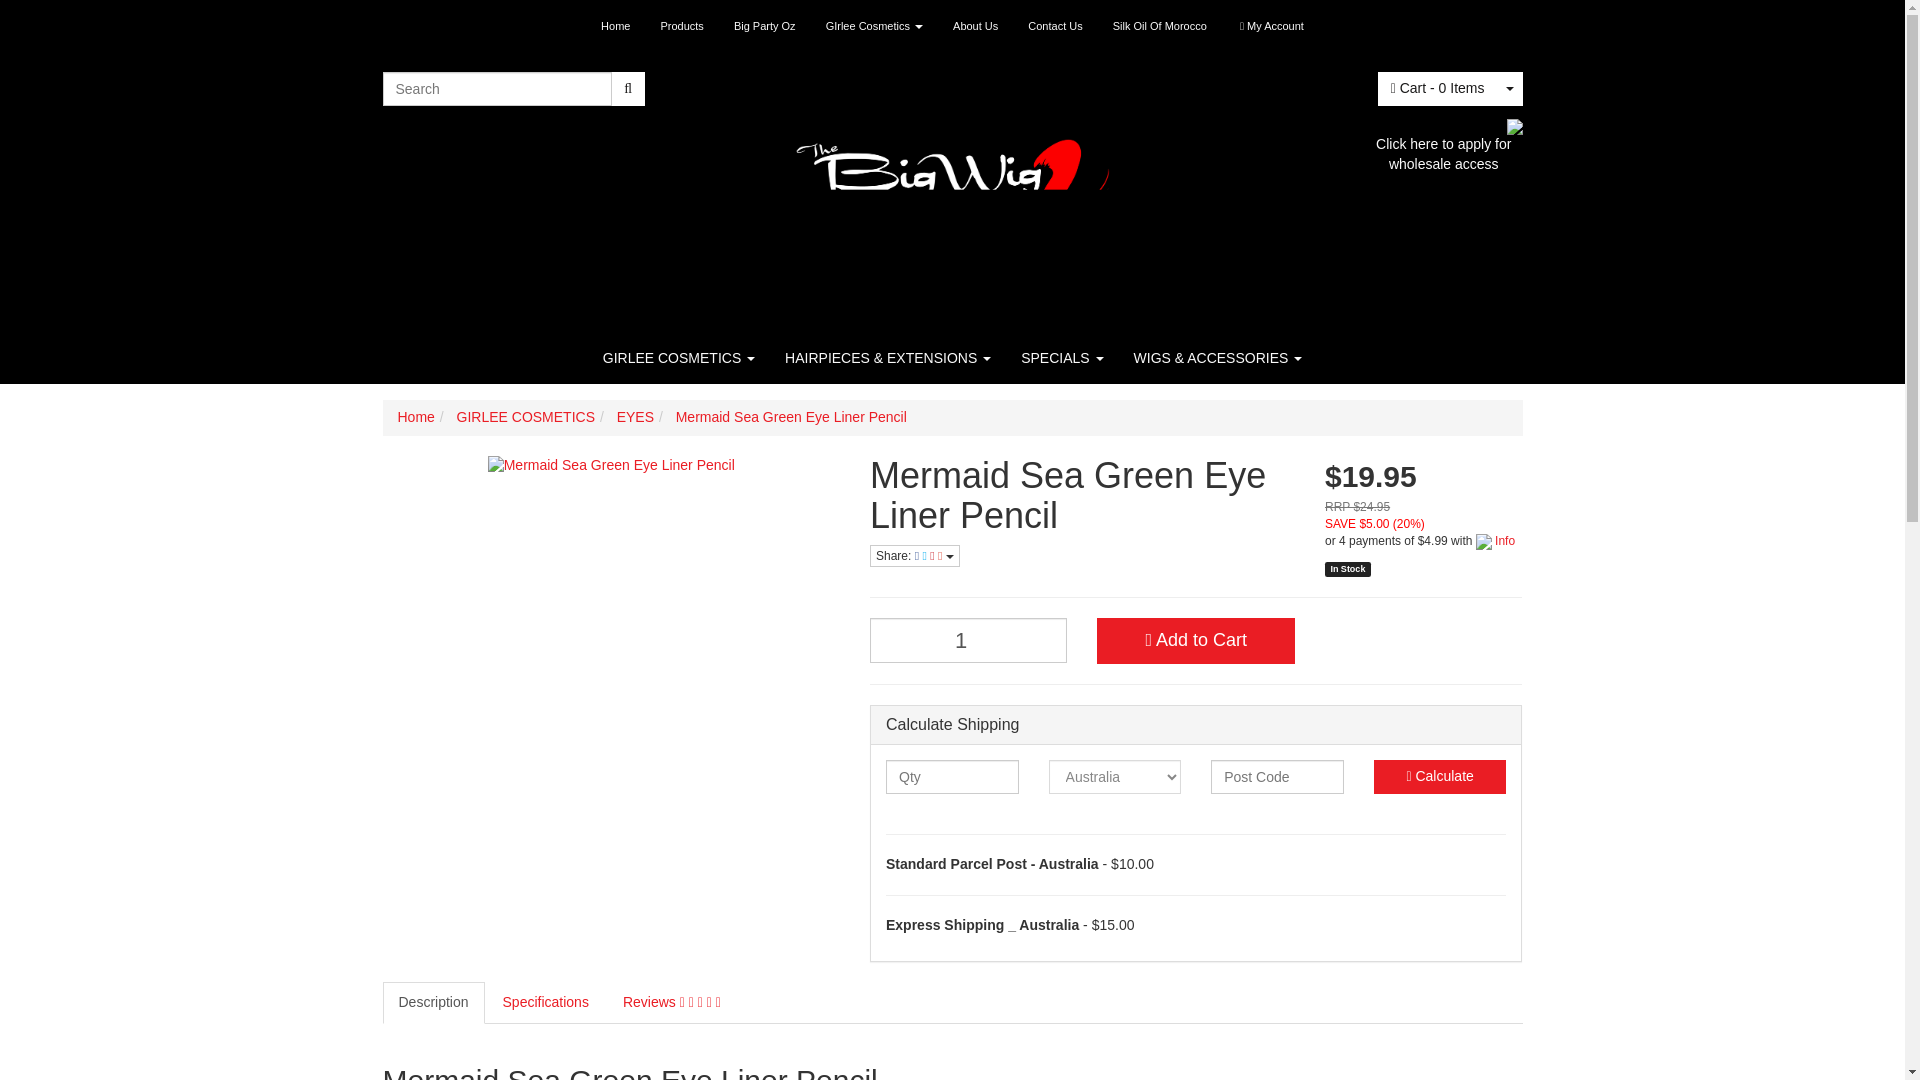 The height and width of the screenshot is (1080, 1920). I want to click on GIrlee Cosmetics, so click(874, 26).